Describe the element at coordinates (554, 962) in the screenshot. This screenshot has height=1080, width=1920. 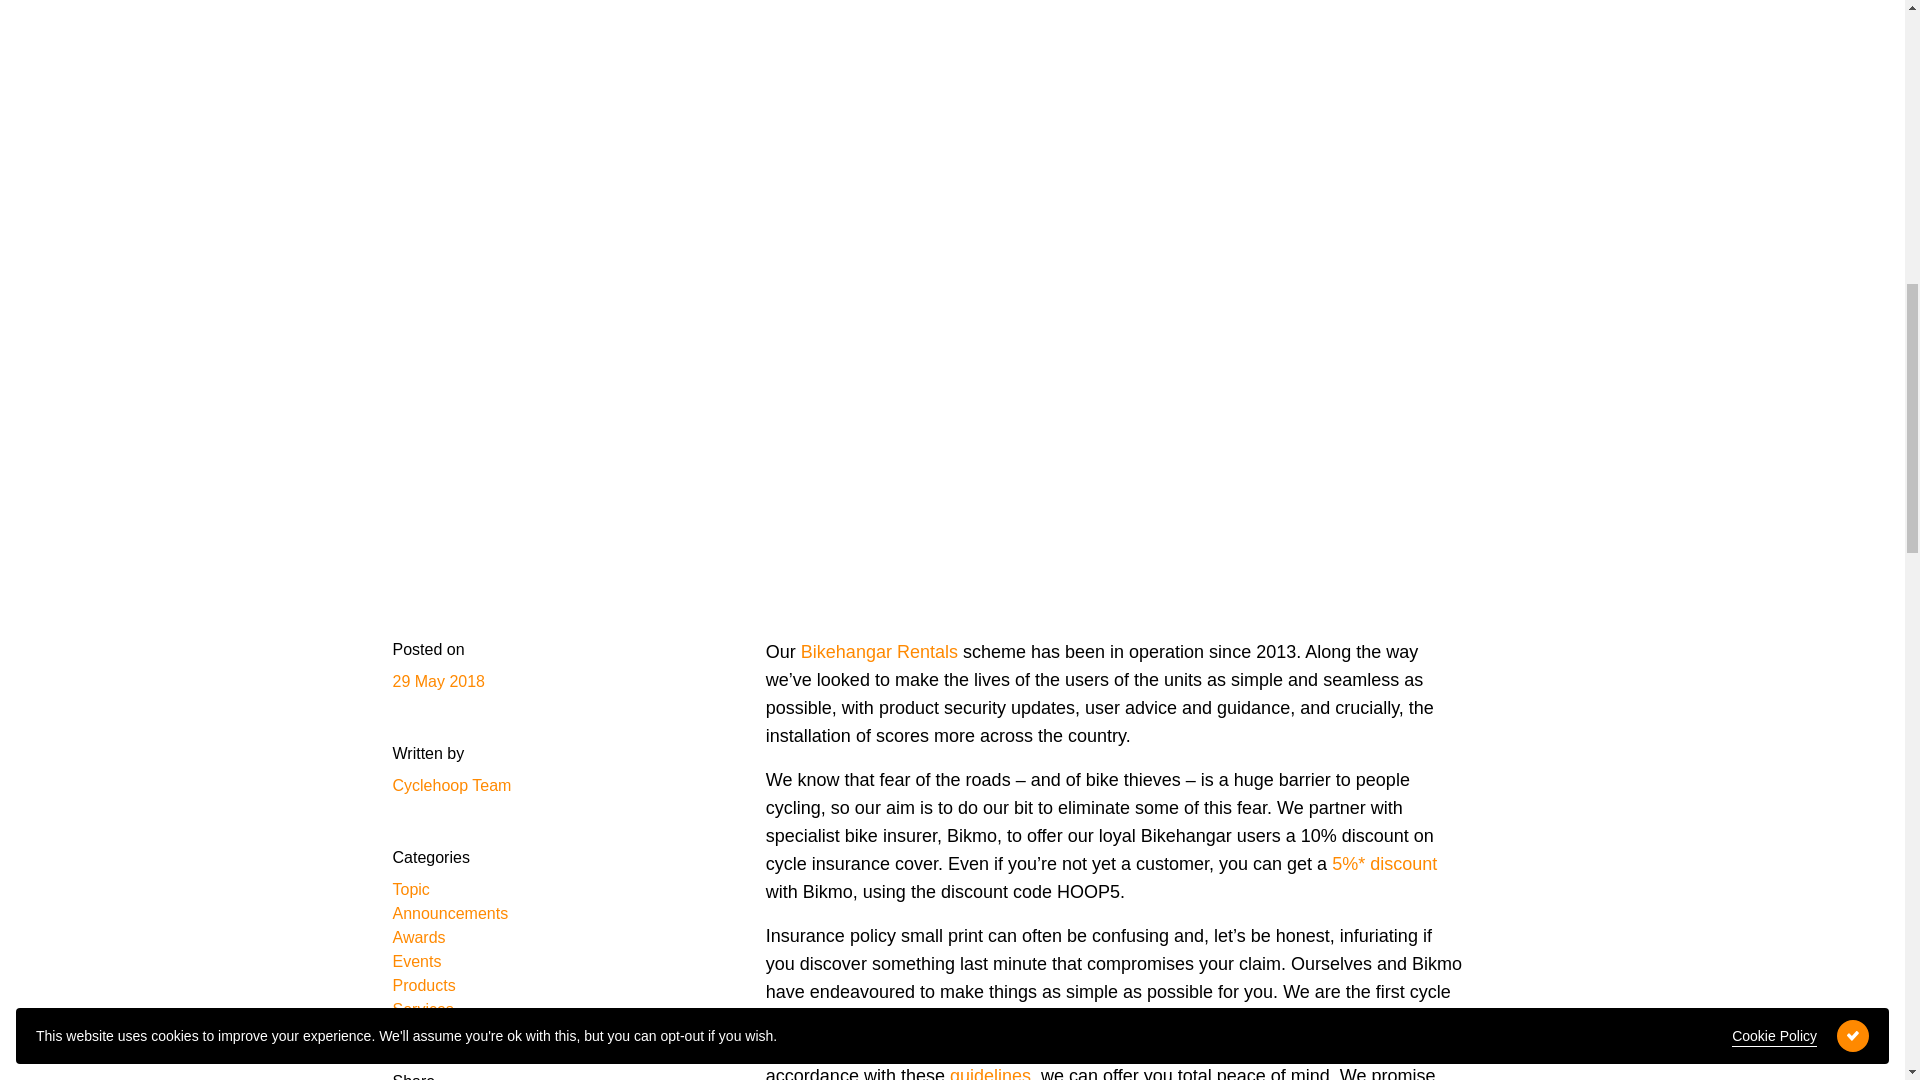
I see `Events` at that location.